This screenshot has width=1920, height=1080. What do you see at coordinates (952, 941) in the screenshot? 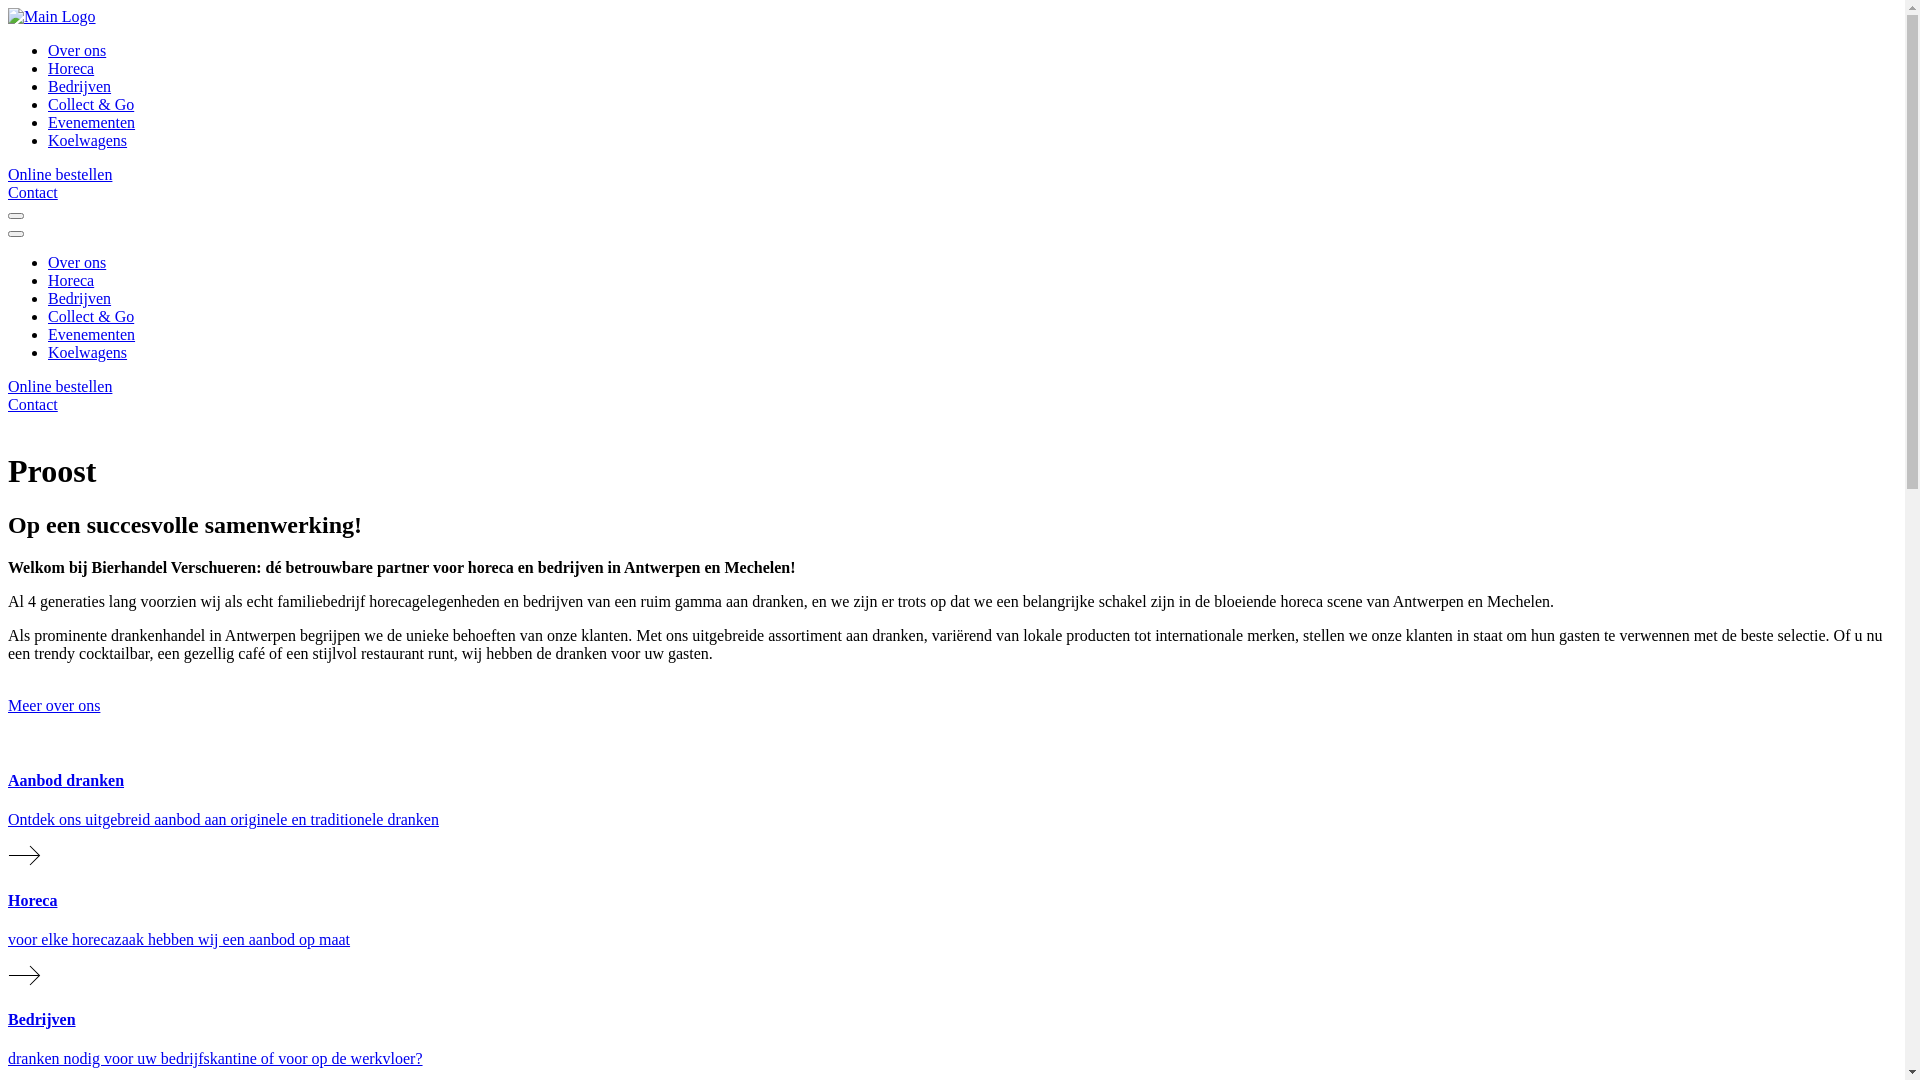
I see `Horeca
voor elke horecazaak hebben wij een aanbod op maat` at bounding box center [952, 941].